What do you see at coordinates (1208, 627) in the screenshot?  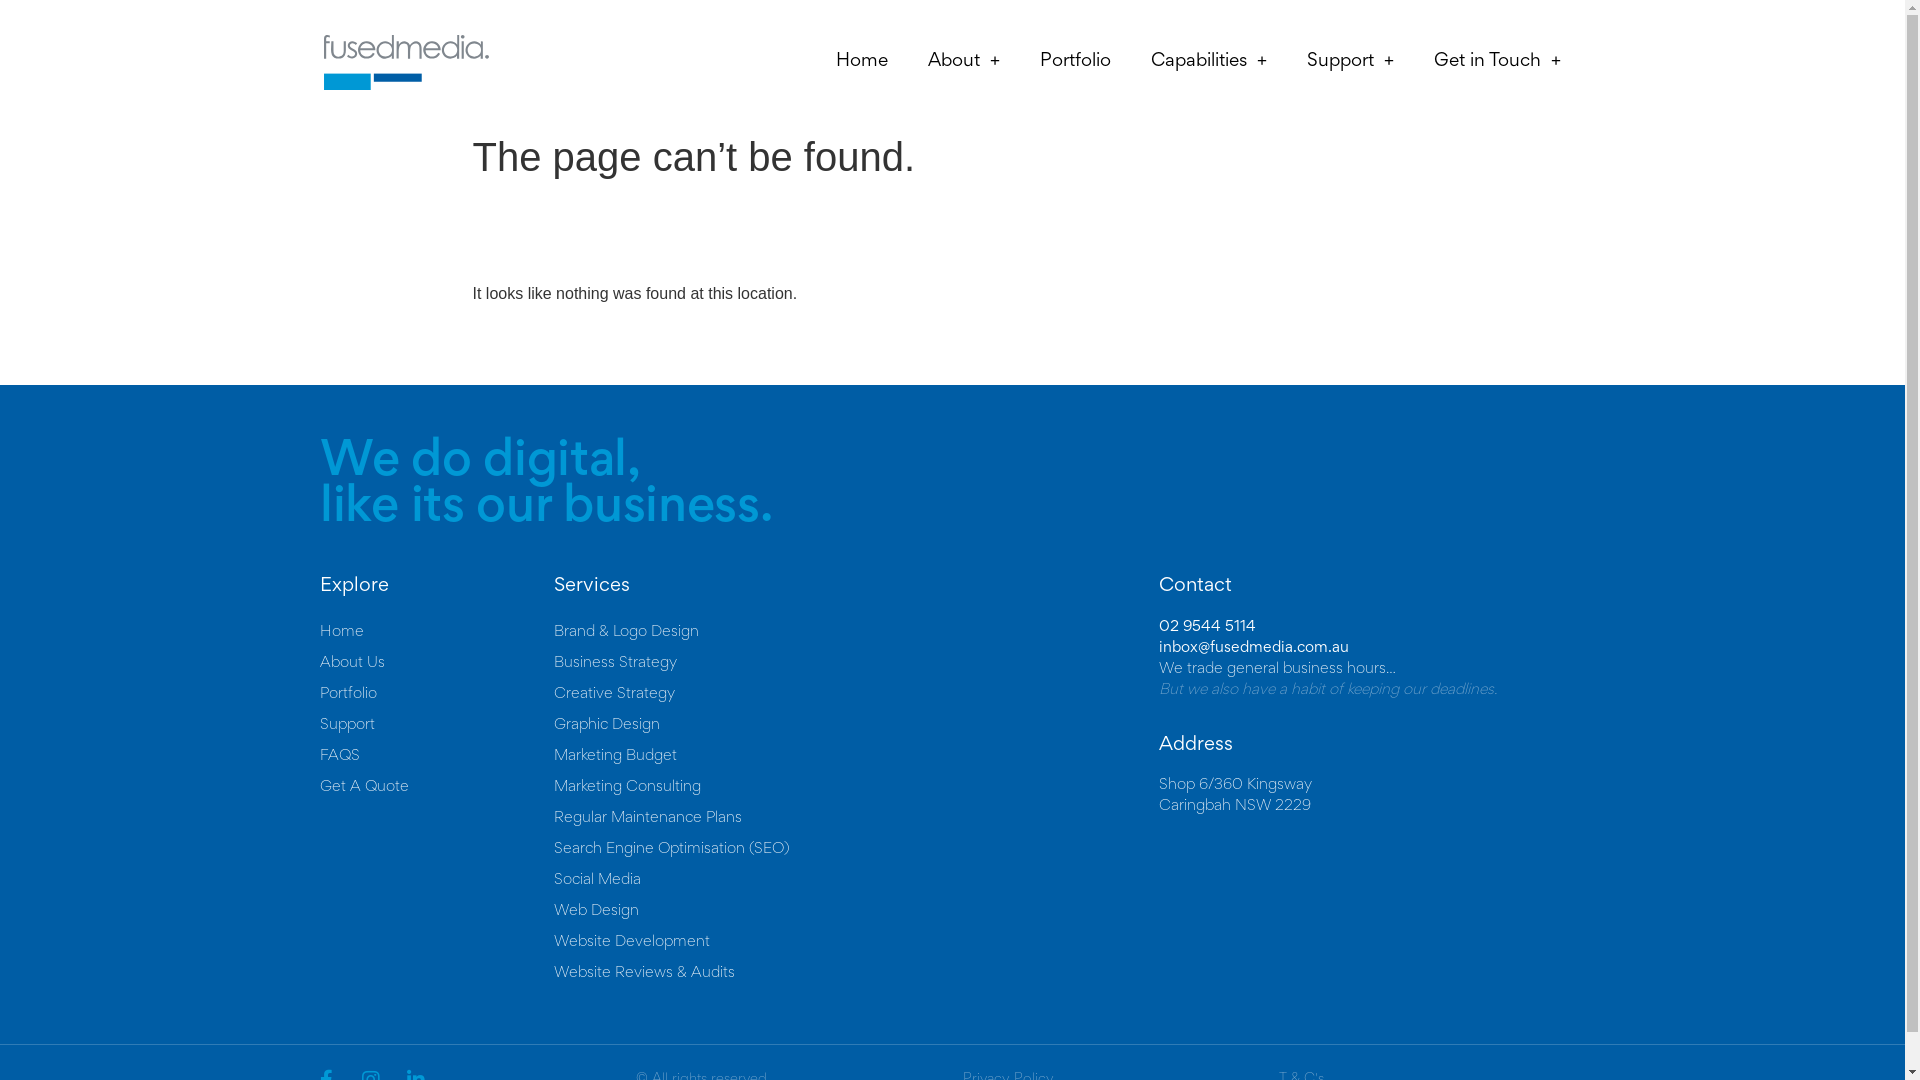 I see `02 9544 5114` at bounding box center [1208, 627].